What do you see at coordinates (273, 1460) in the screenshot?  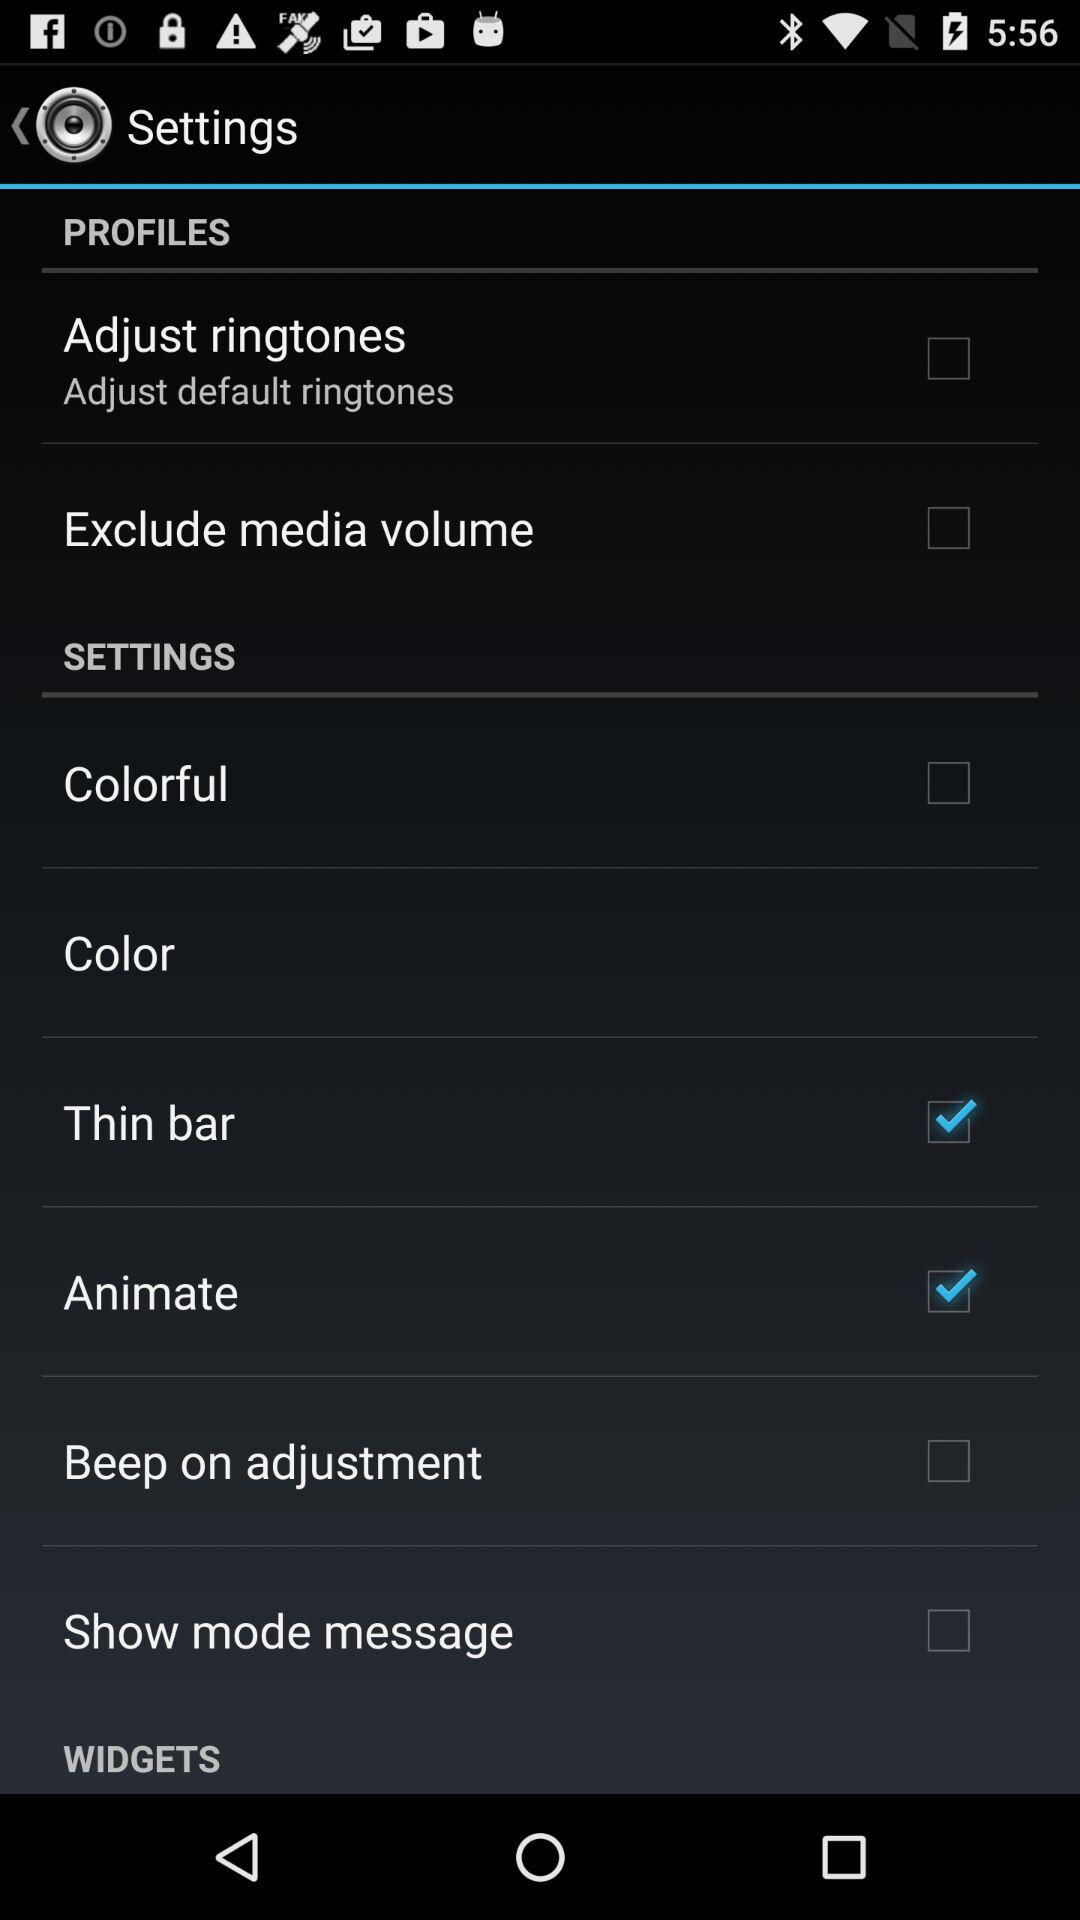 I see `scroll until the beep on adjustment app` at bounding box center [273, 1460].